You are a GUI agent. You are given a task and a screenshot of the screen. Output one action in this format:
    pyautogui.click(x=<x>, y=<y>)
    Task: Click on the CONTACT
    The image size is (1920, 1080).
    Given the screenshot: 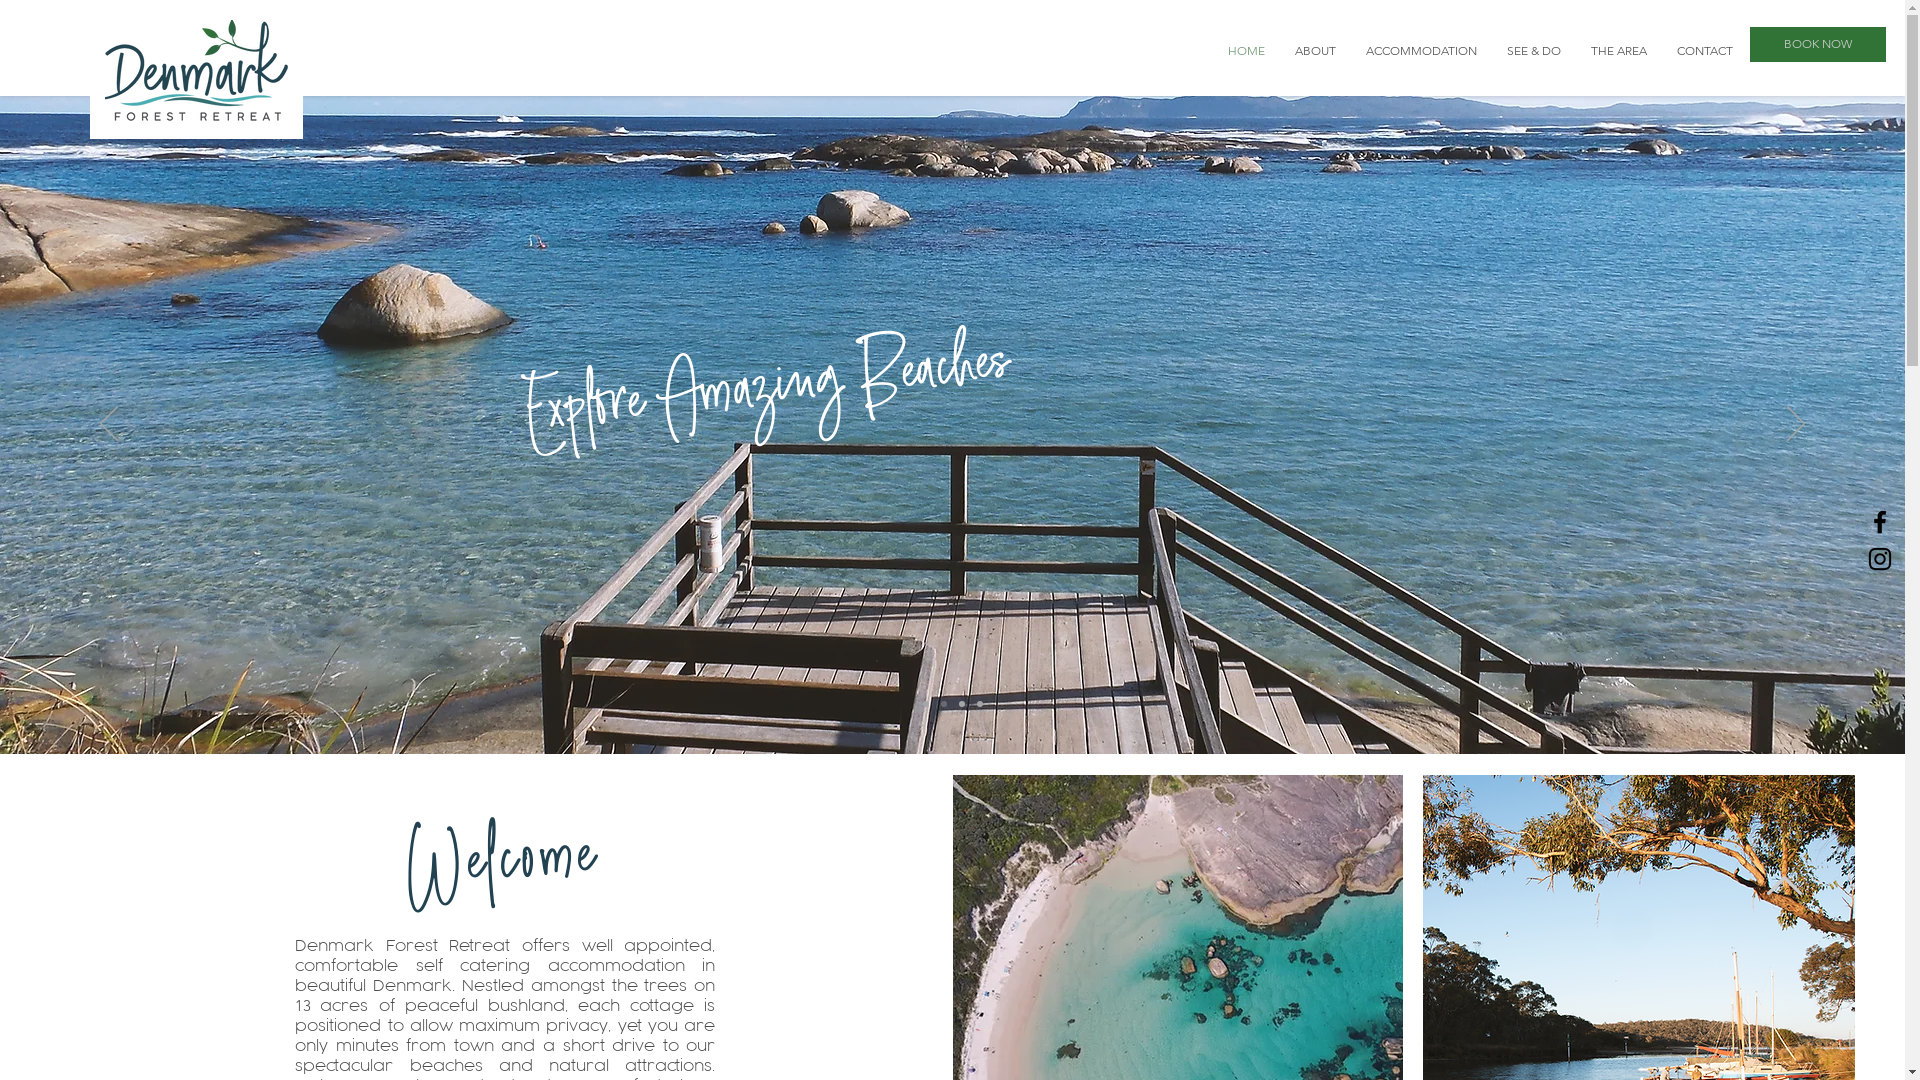 What is the action you would take?
    pyautogui.click(x=1705, y=50)
    